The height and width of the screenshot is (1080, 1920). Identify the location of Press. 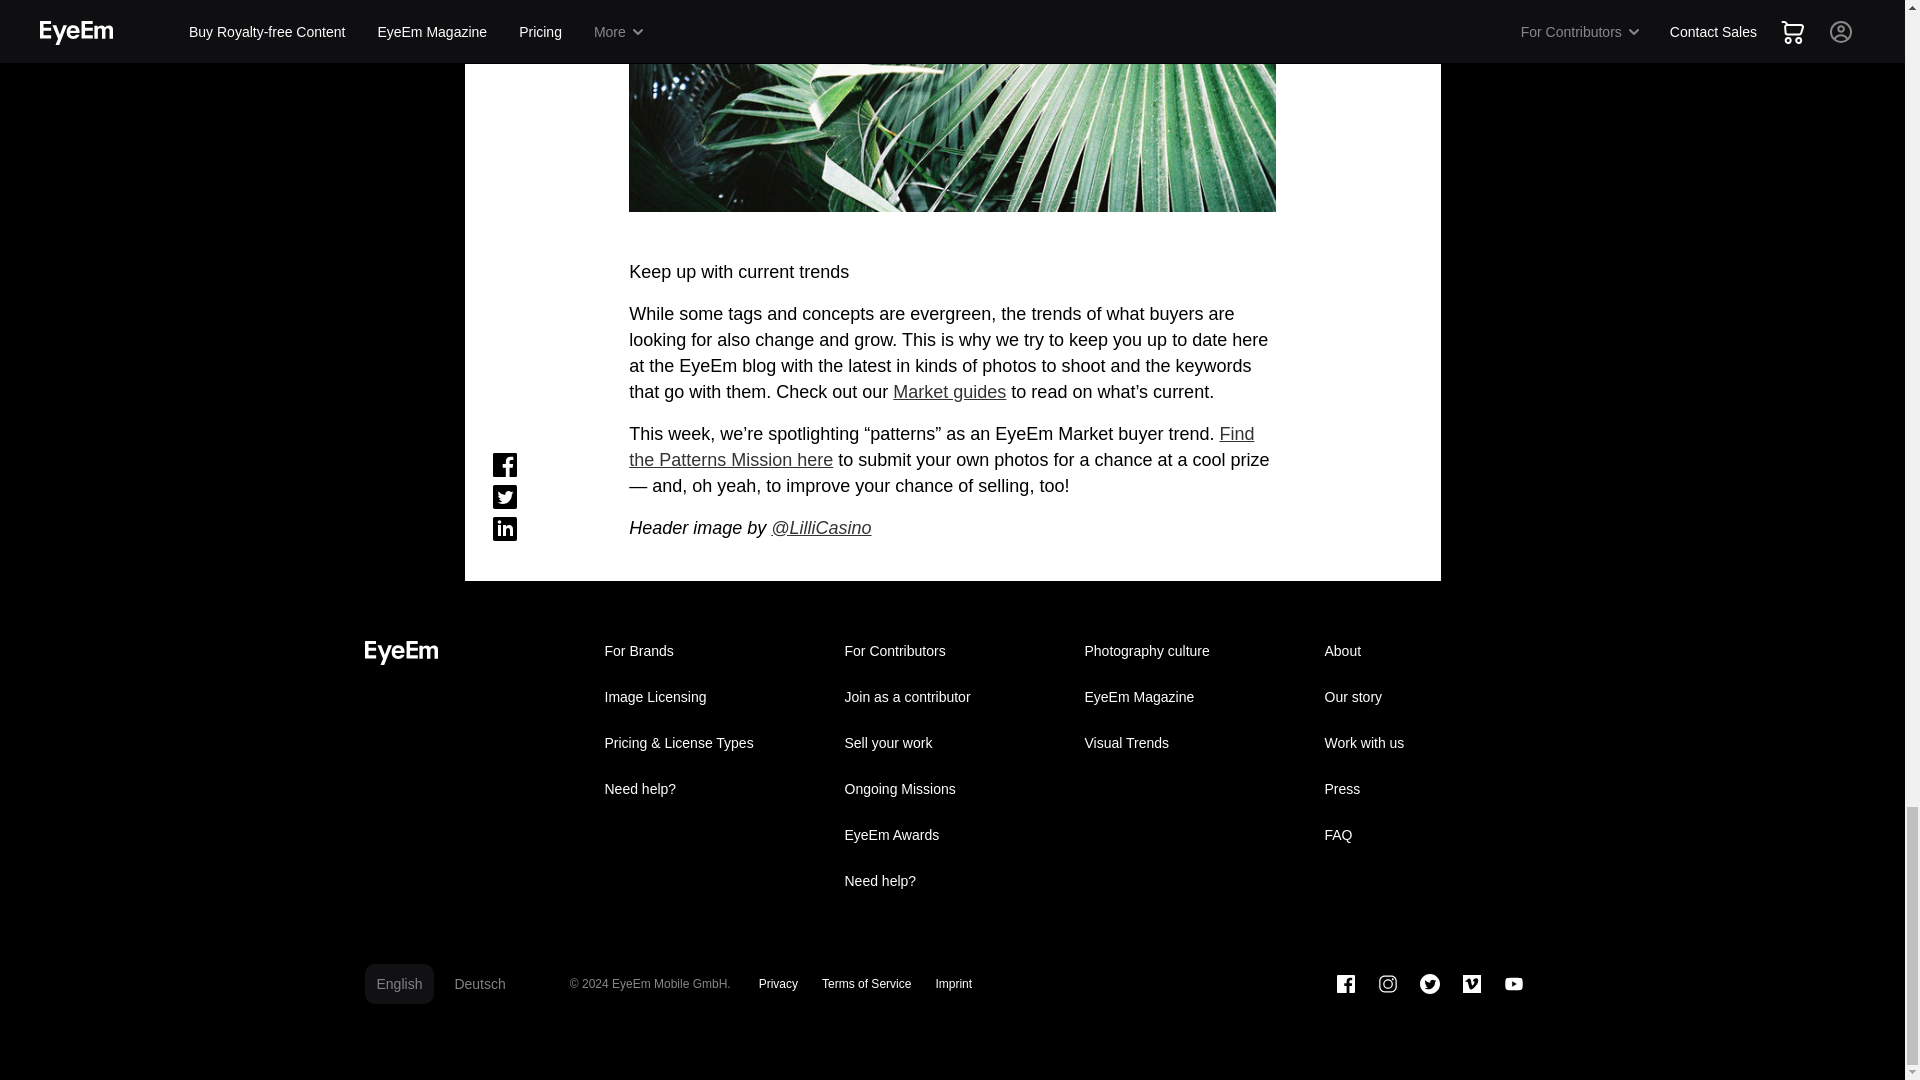
(1431, 788).